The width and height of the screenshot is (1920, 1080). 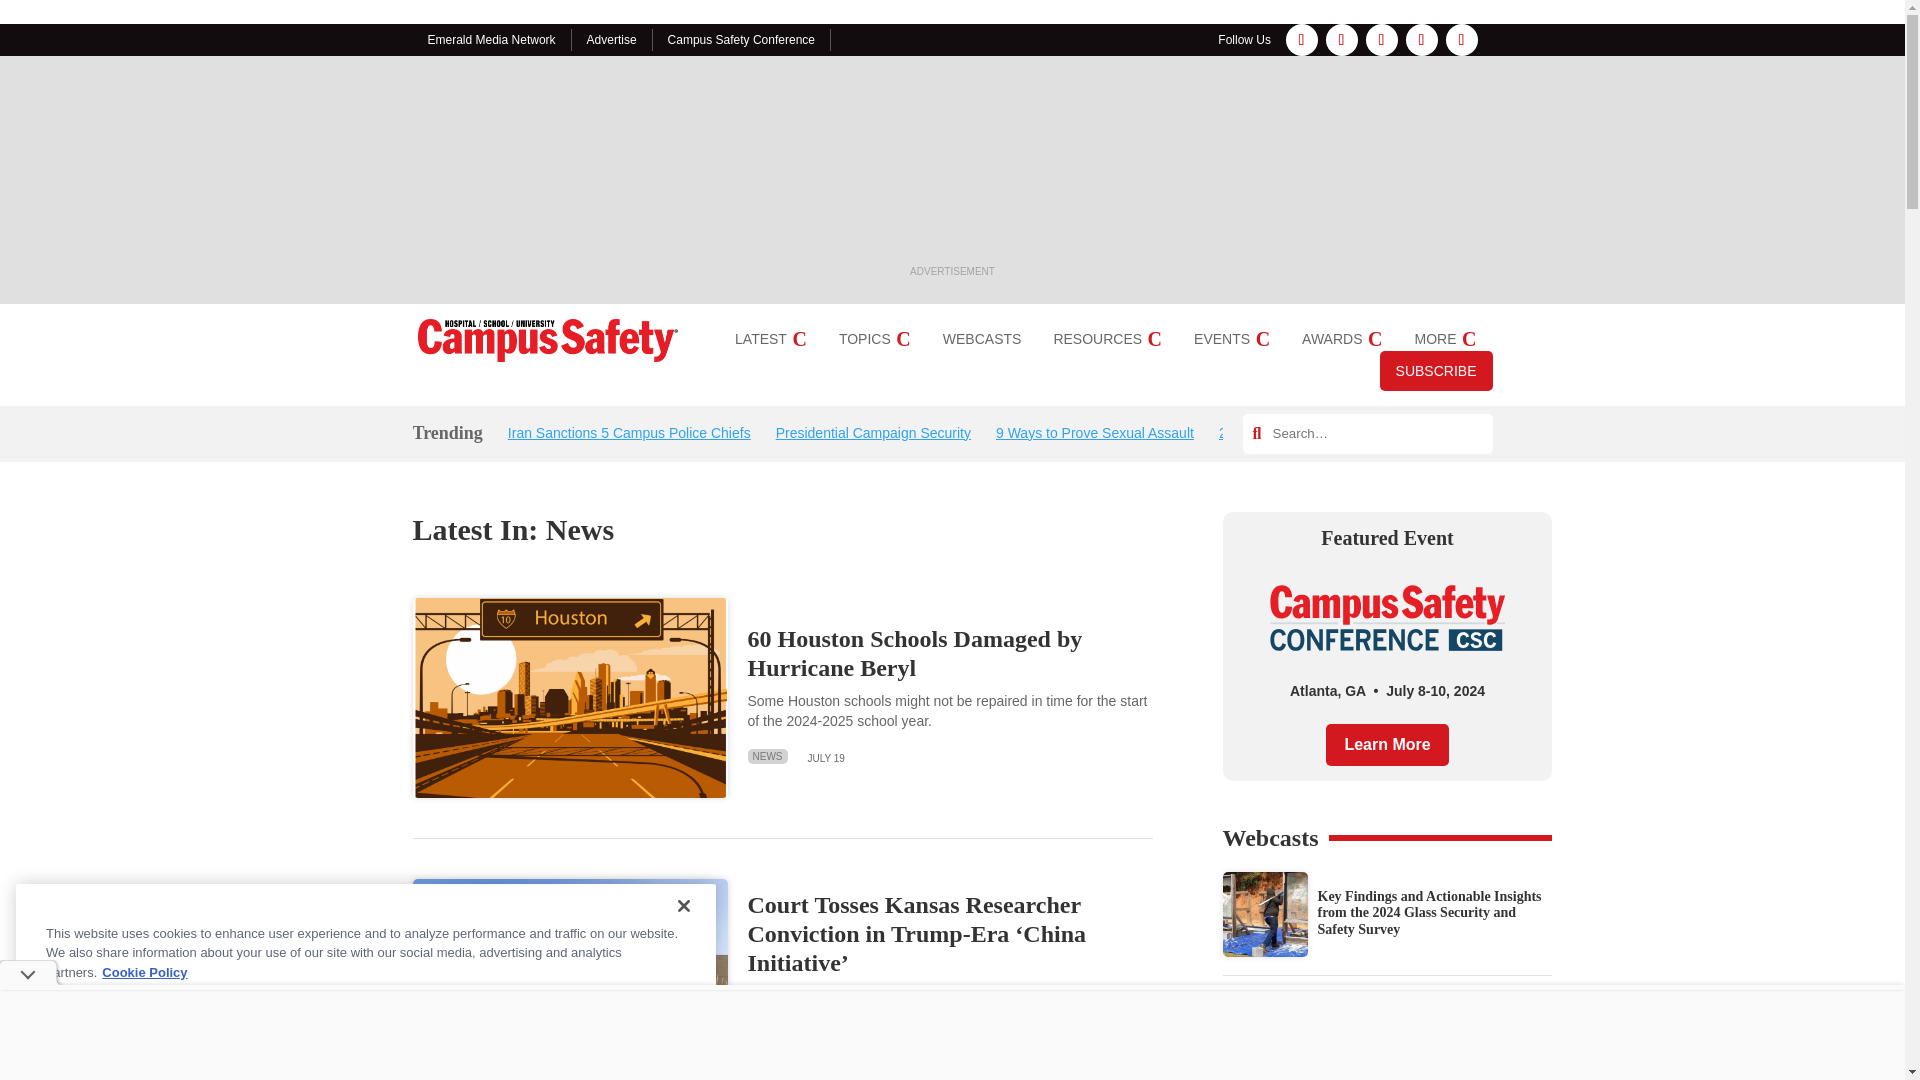 I want to click on Follow on Facebook, so click(x=1302, y=40).